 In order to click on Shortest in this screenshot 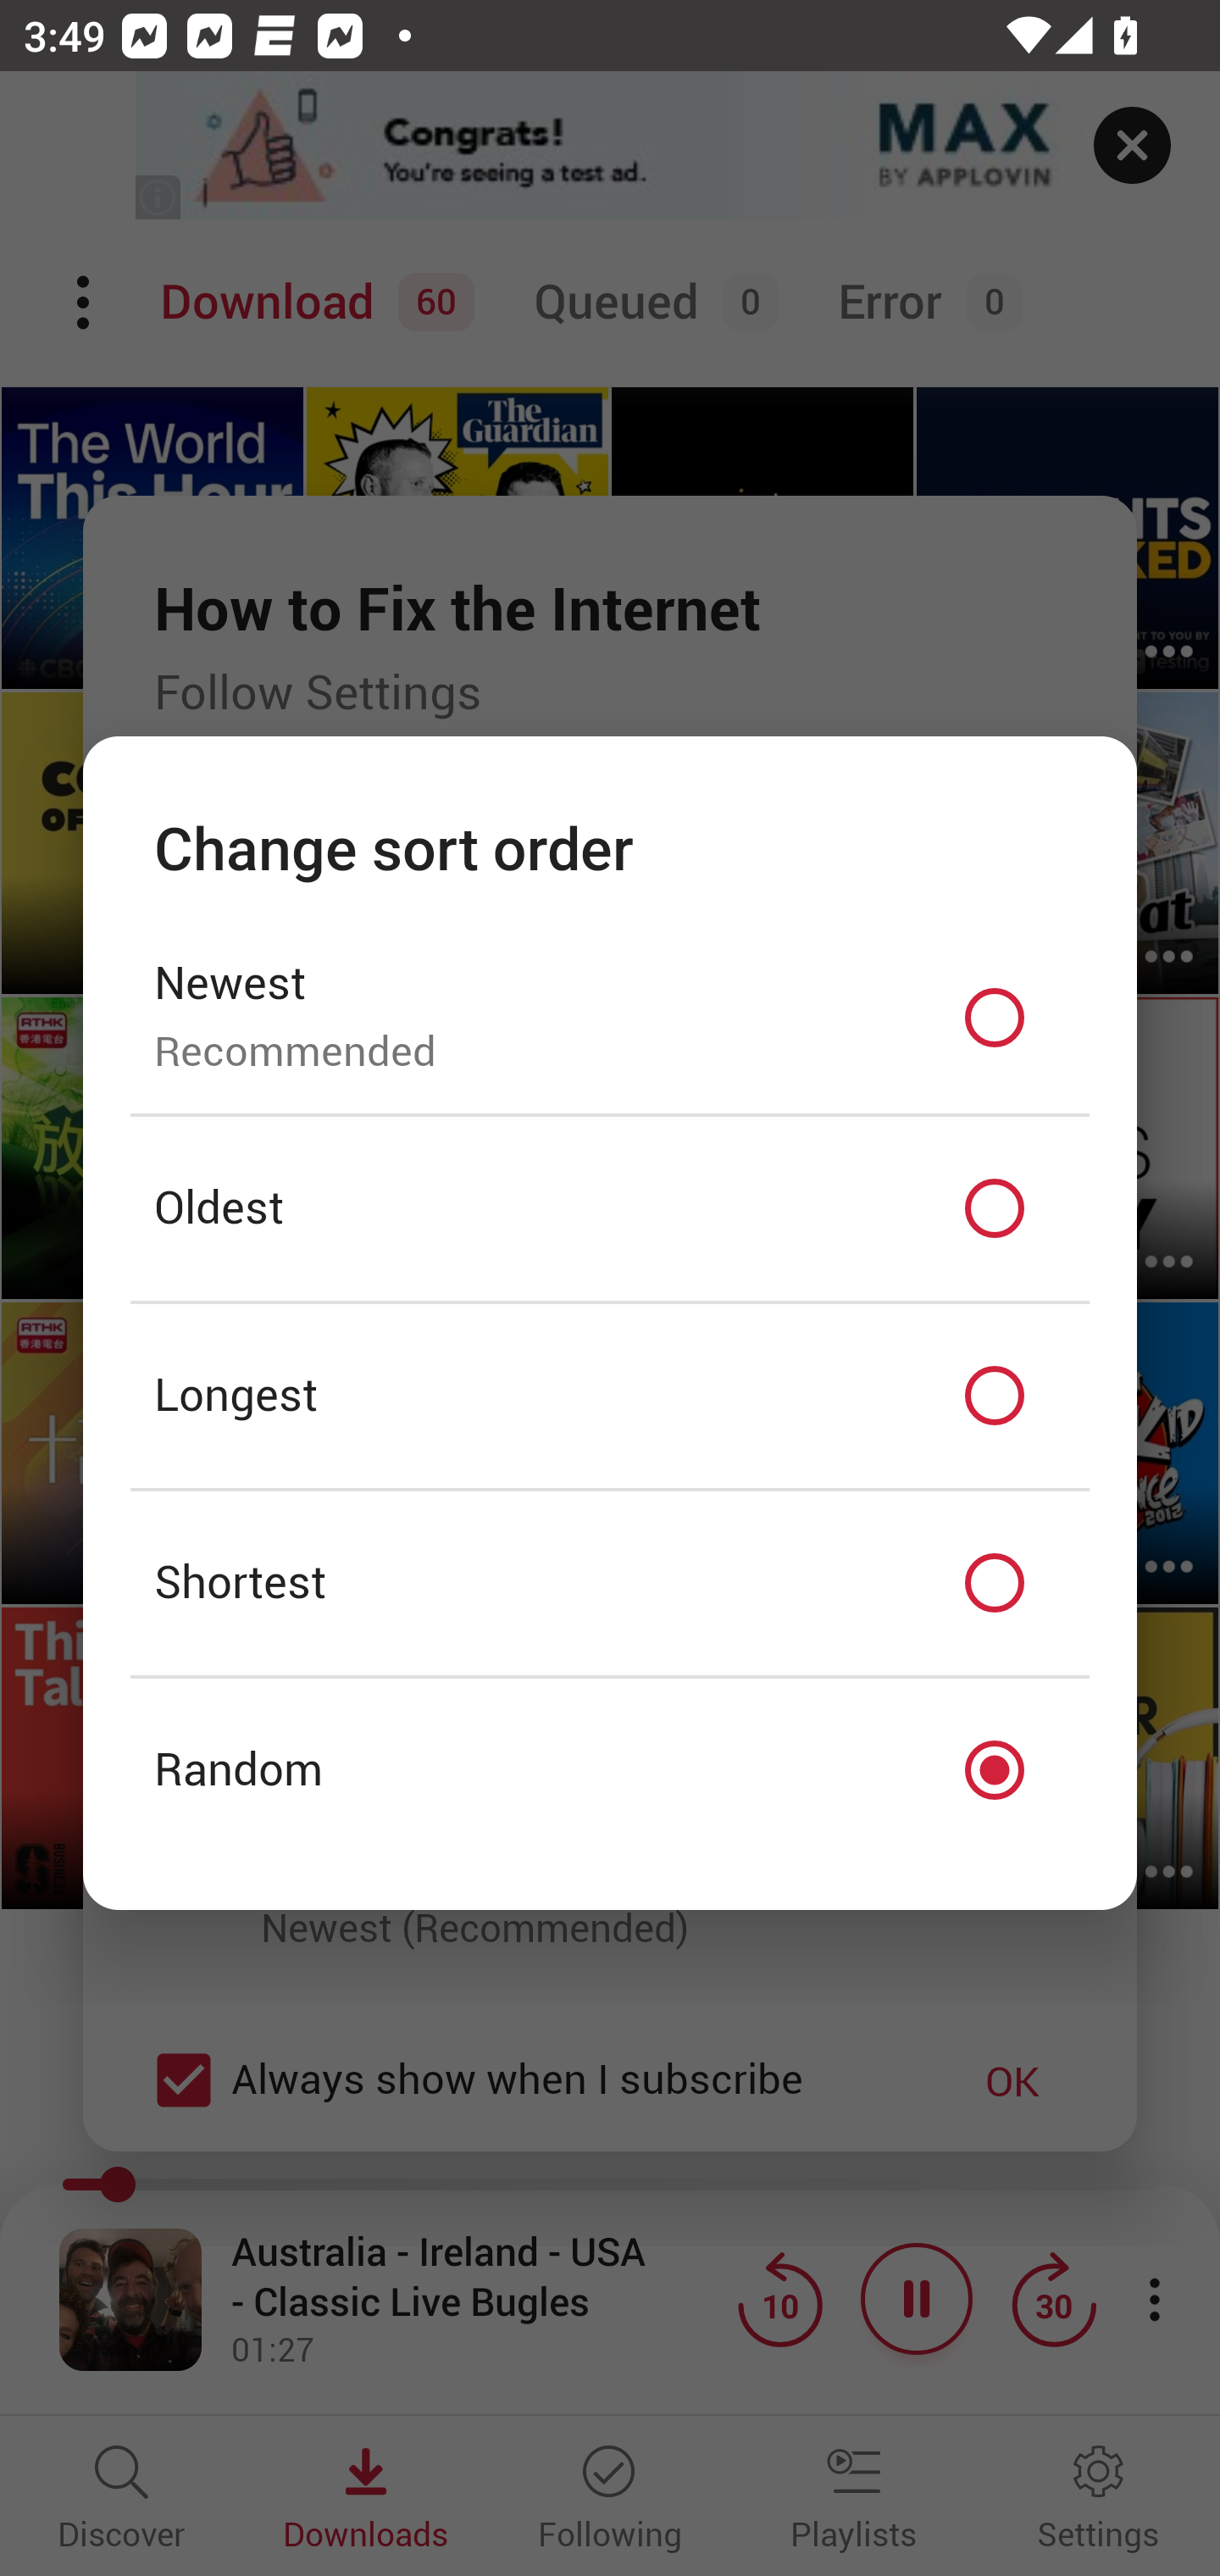, I will do `click(610, 1583)`.